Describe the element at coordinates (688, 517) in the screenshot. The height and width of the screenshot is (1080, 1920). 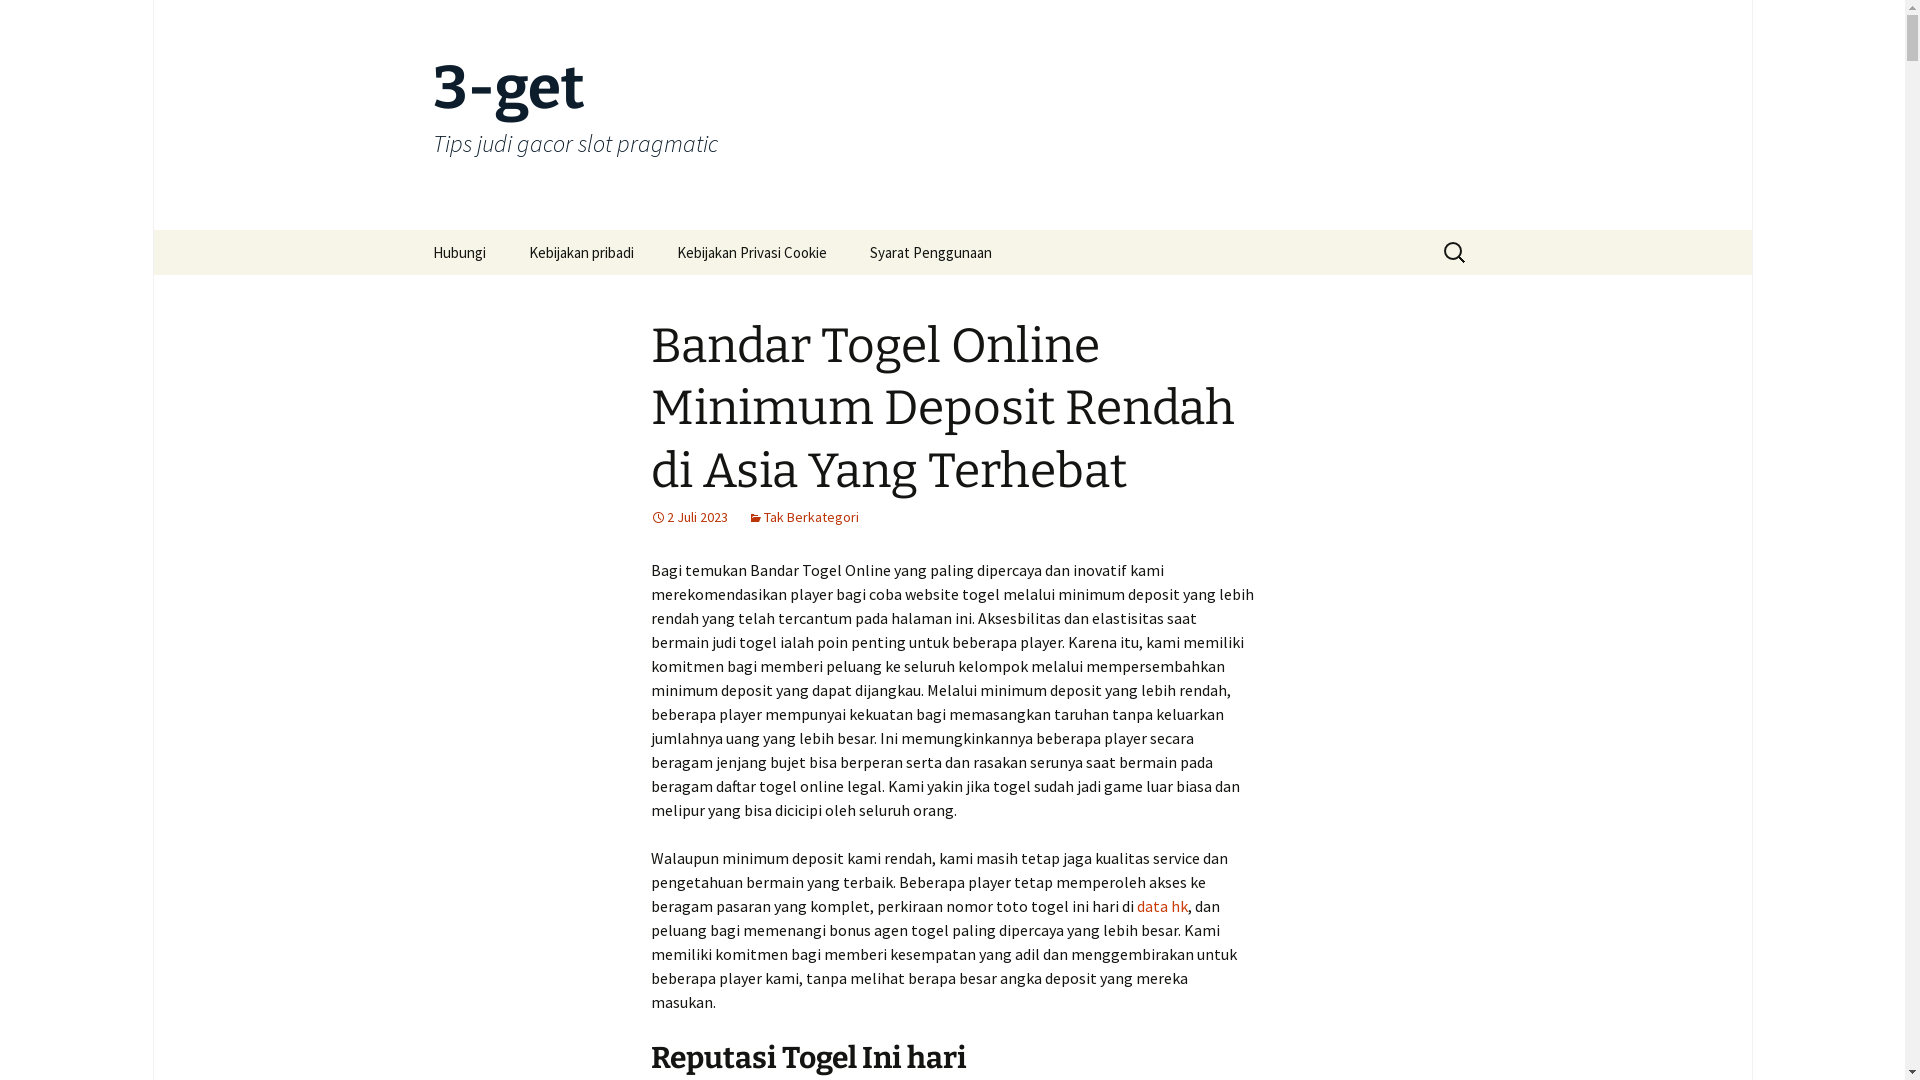
I see `2 Juli 2023` at that location.